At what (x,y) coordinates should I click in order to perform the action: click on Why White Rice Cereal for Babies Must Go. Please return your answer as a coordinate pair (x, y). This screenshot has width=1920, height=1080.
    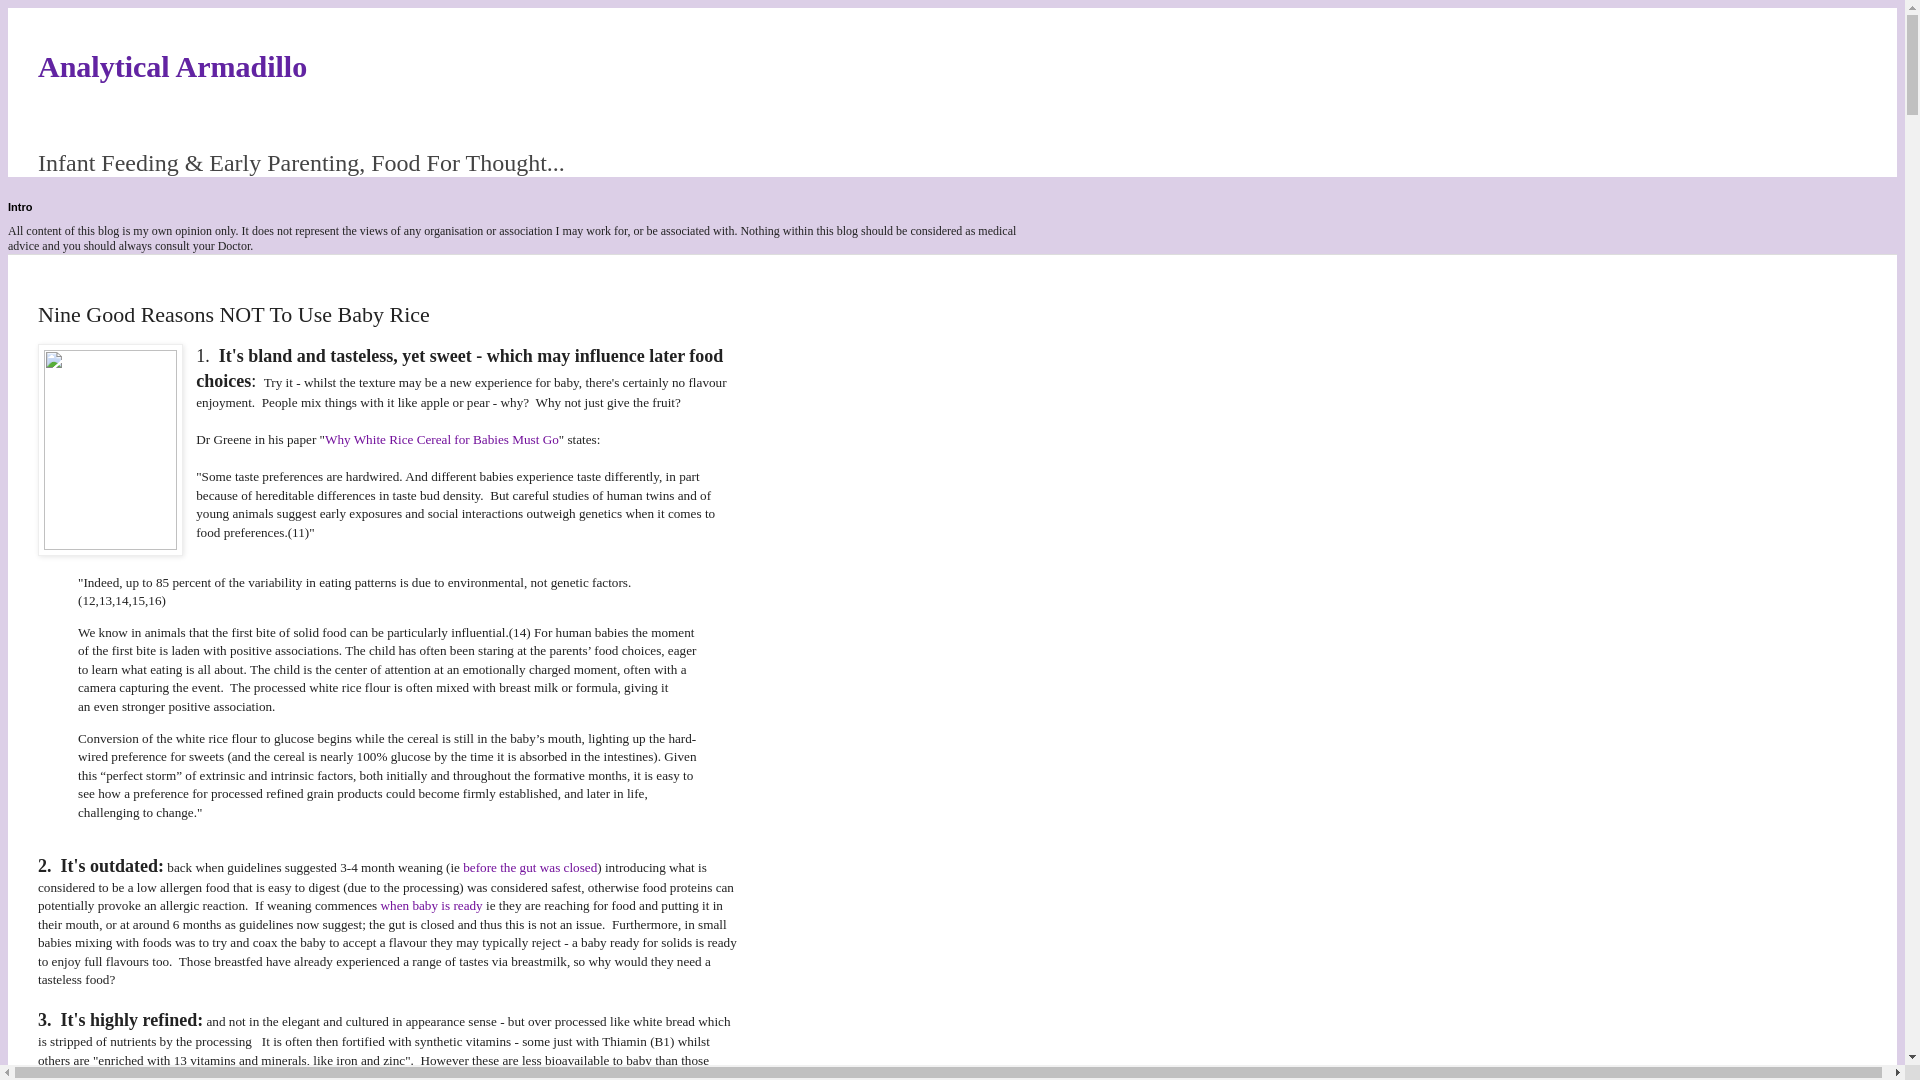
    Looking at the image, I should click on (441, 440).